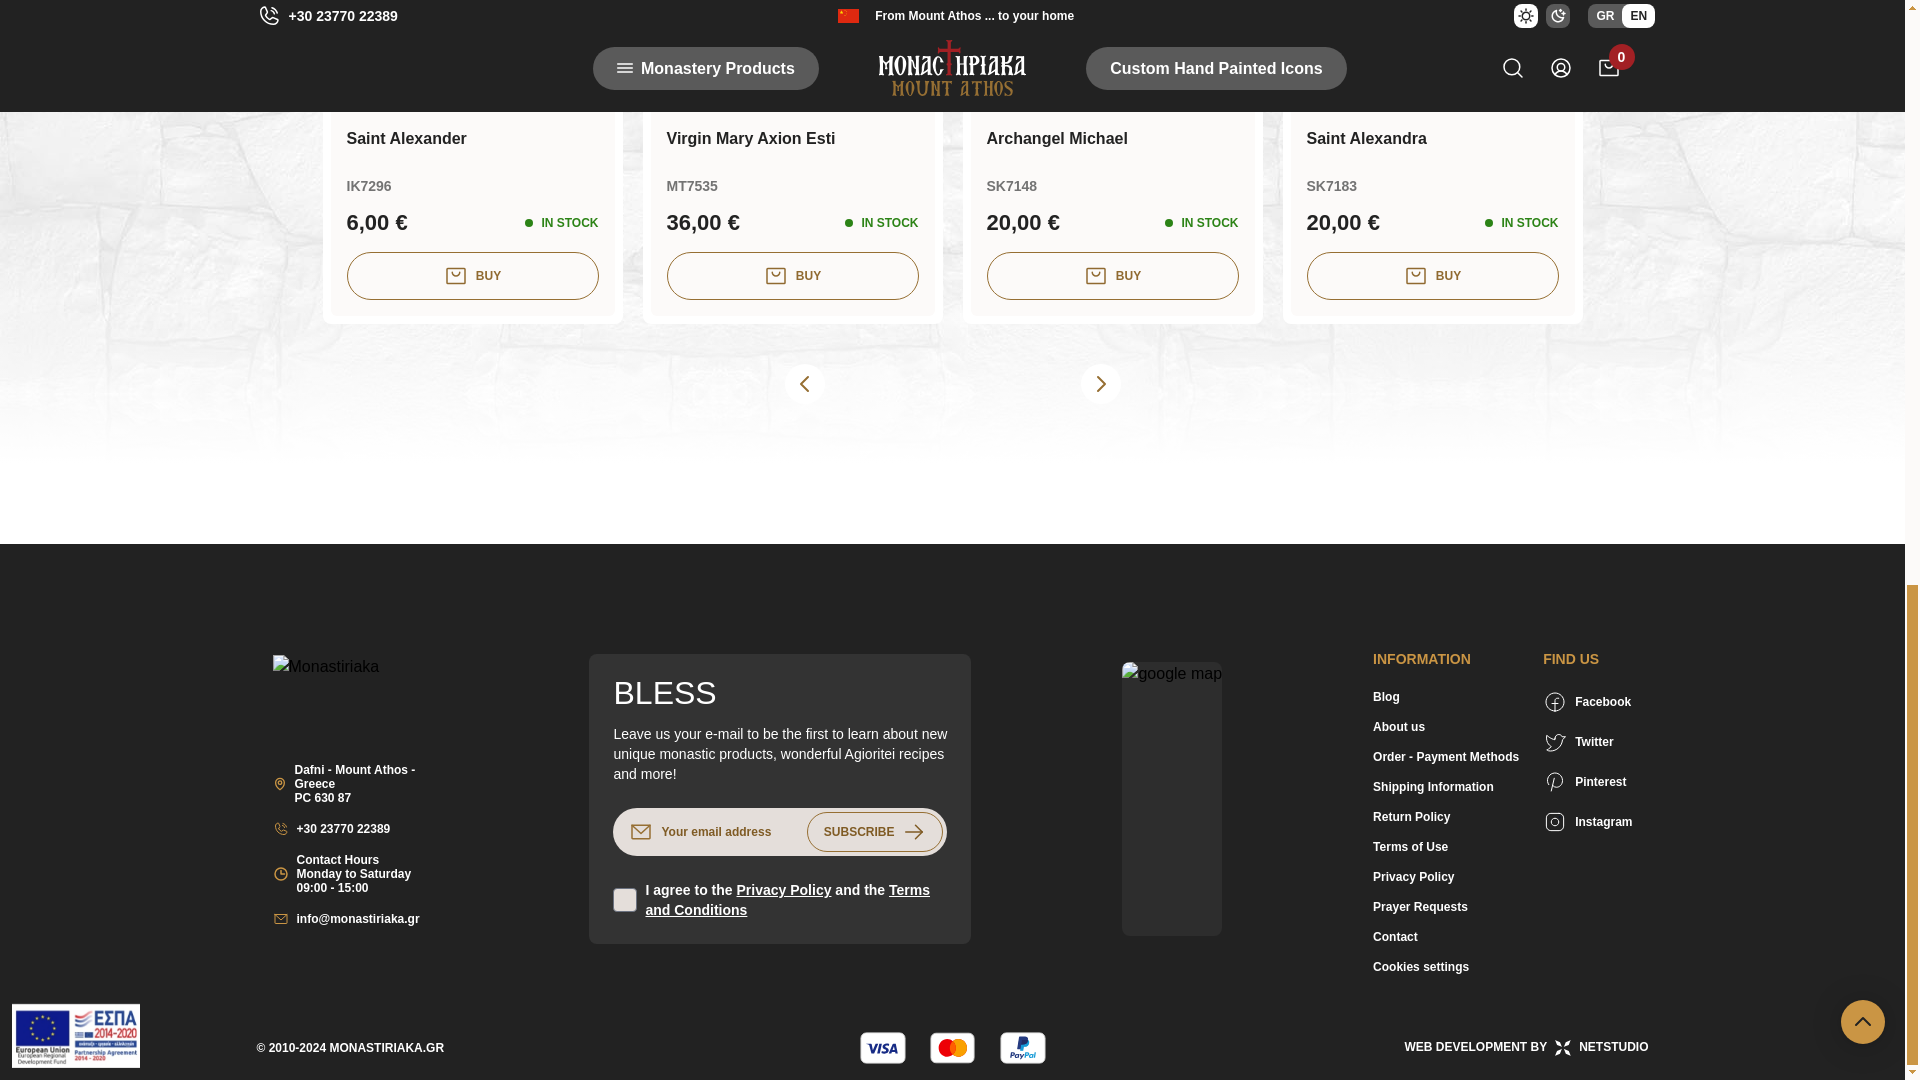 This screenshot has height=1080, width=1920. I want to click on BUY, so click(1112, 276).